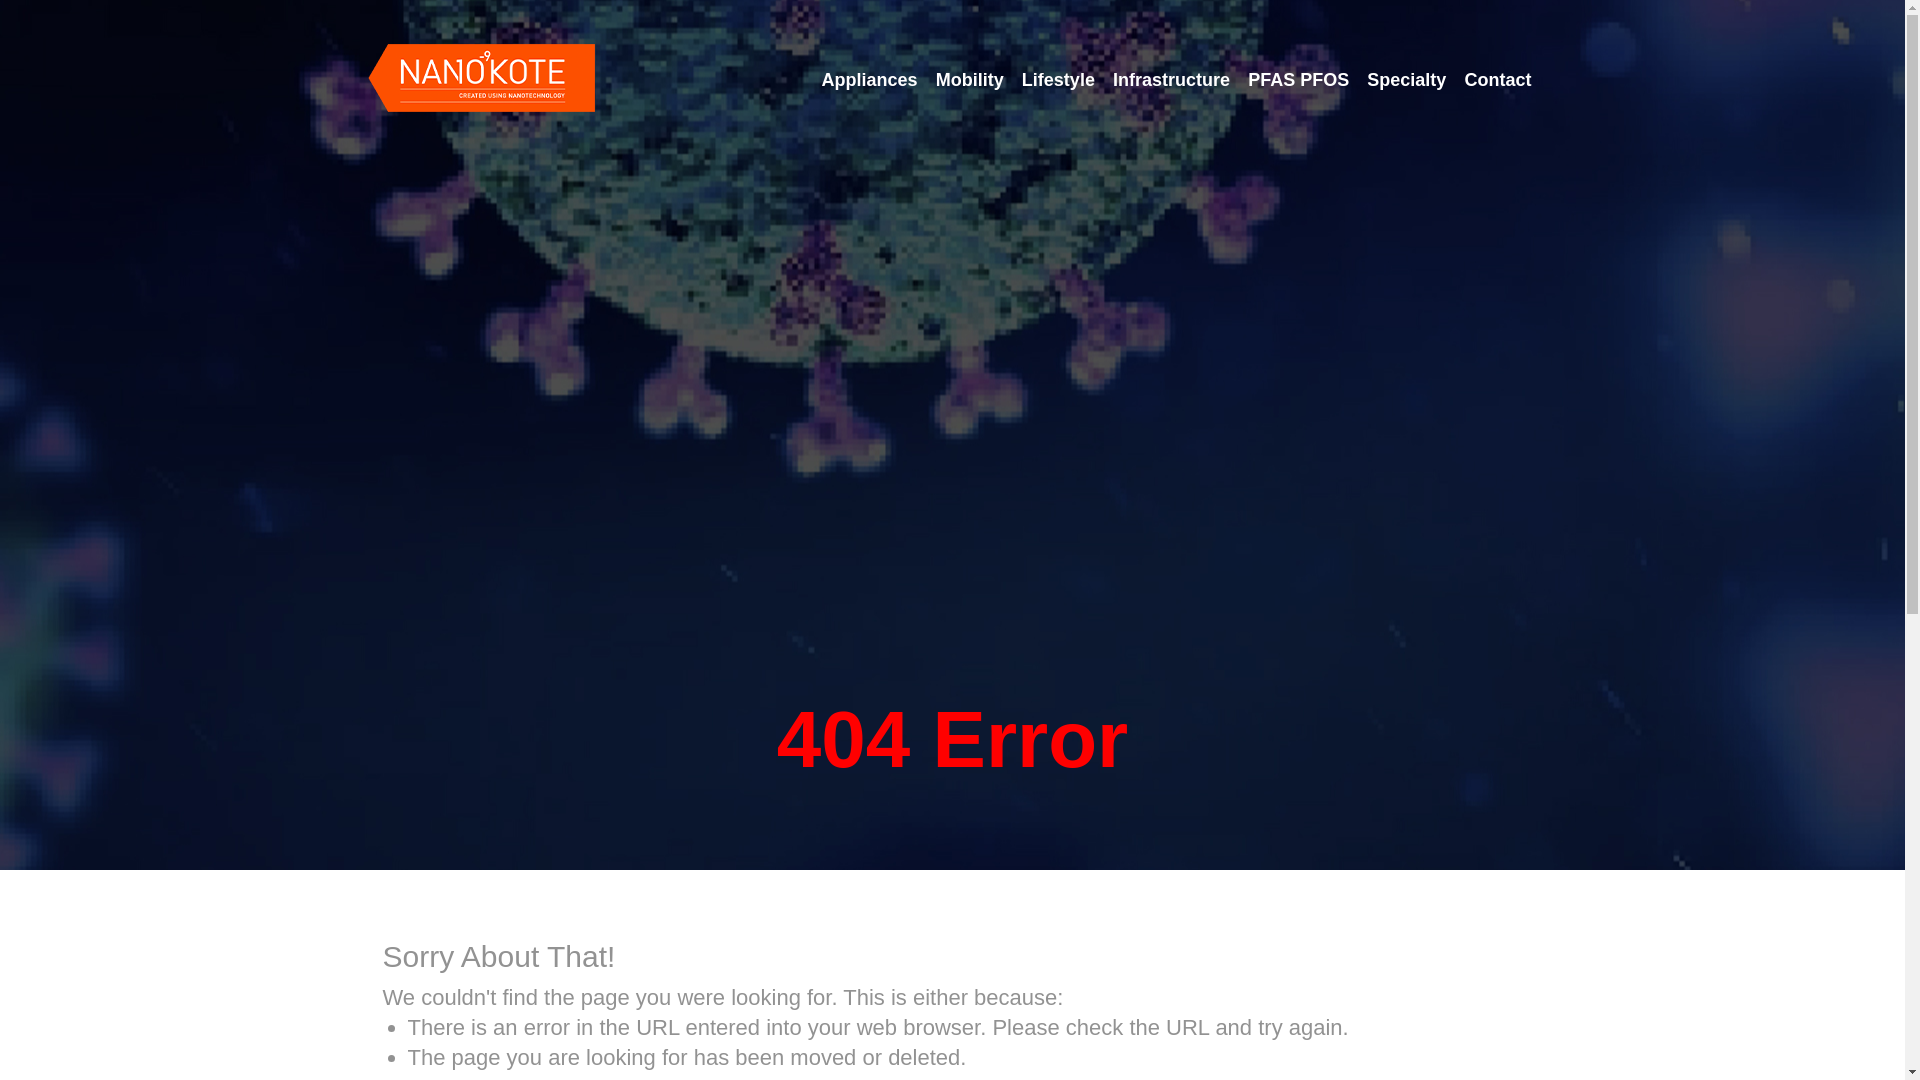 The width and height of the screenshot is (1920, 1080). I want to click on Appliances, so click(870, 80).